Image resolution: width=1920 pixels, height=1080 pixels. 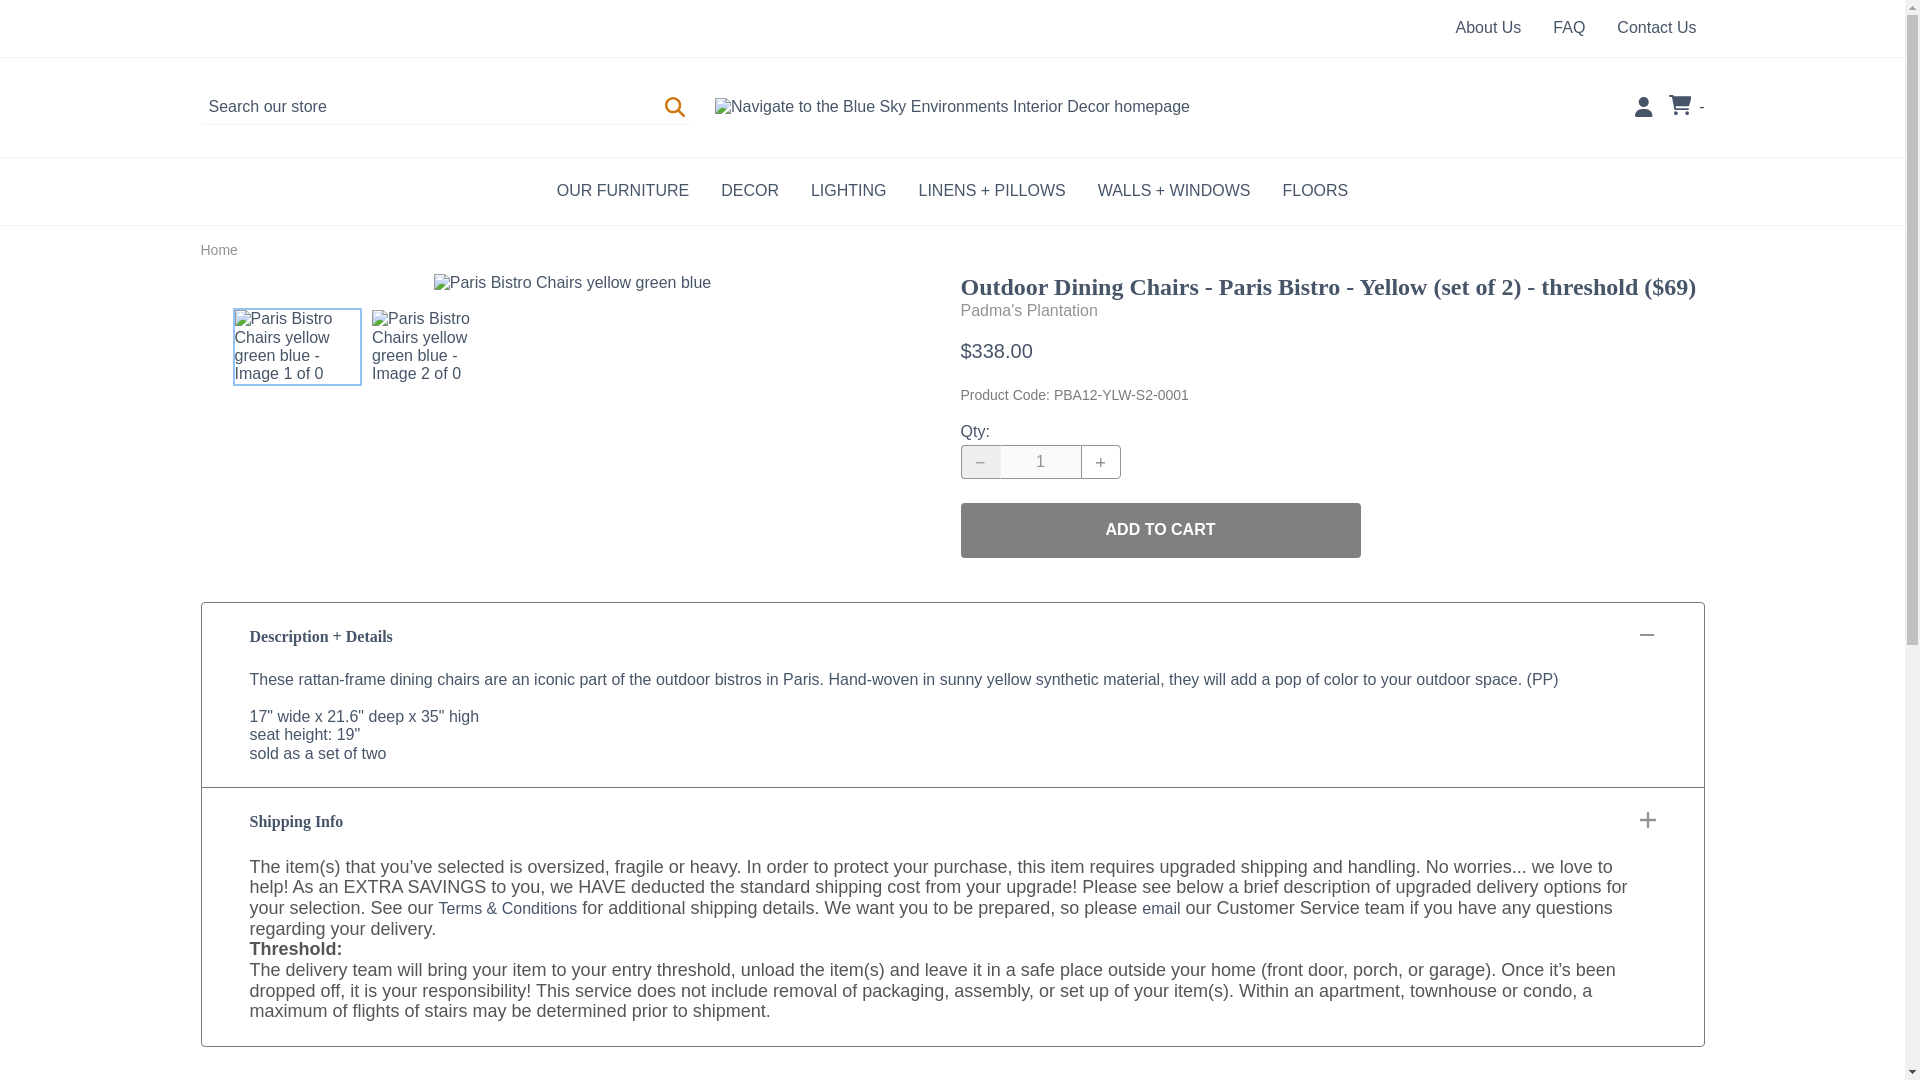 What do you see at coordinates (572, 282) in the screenshot?
I see `Paris Bistro Chairs yellow green blue` at bounding box center [572, 282].